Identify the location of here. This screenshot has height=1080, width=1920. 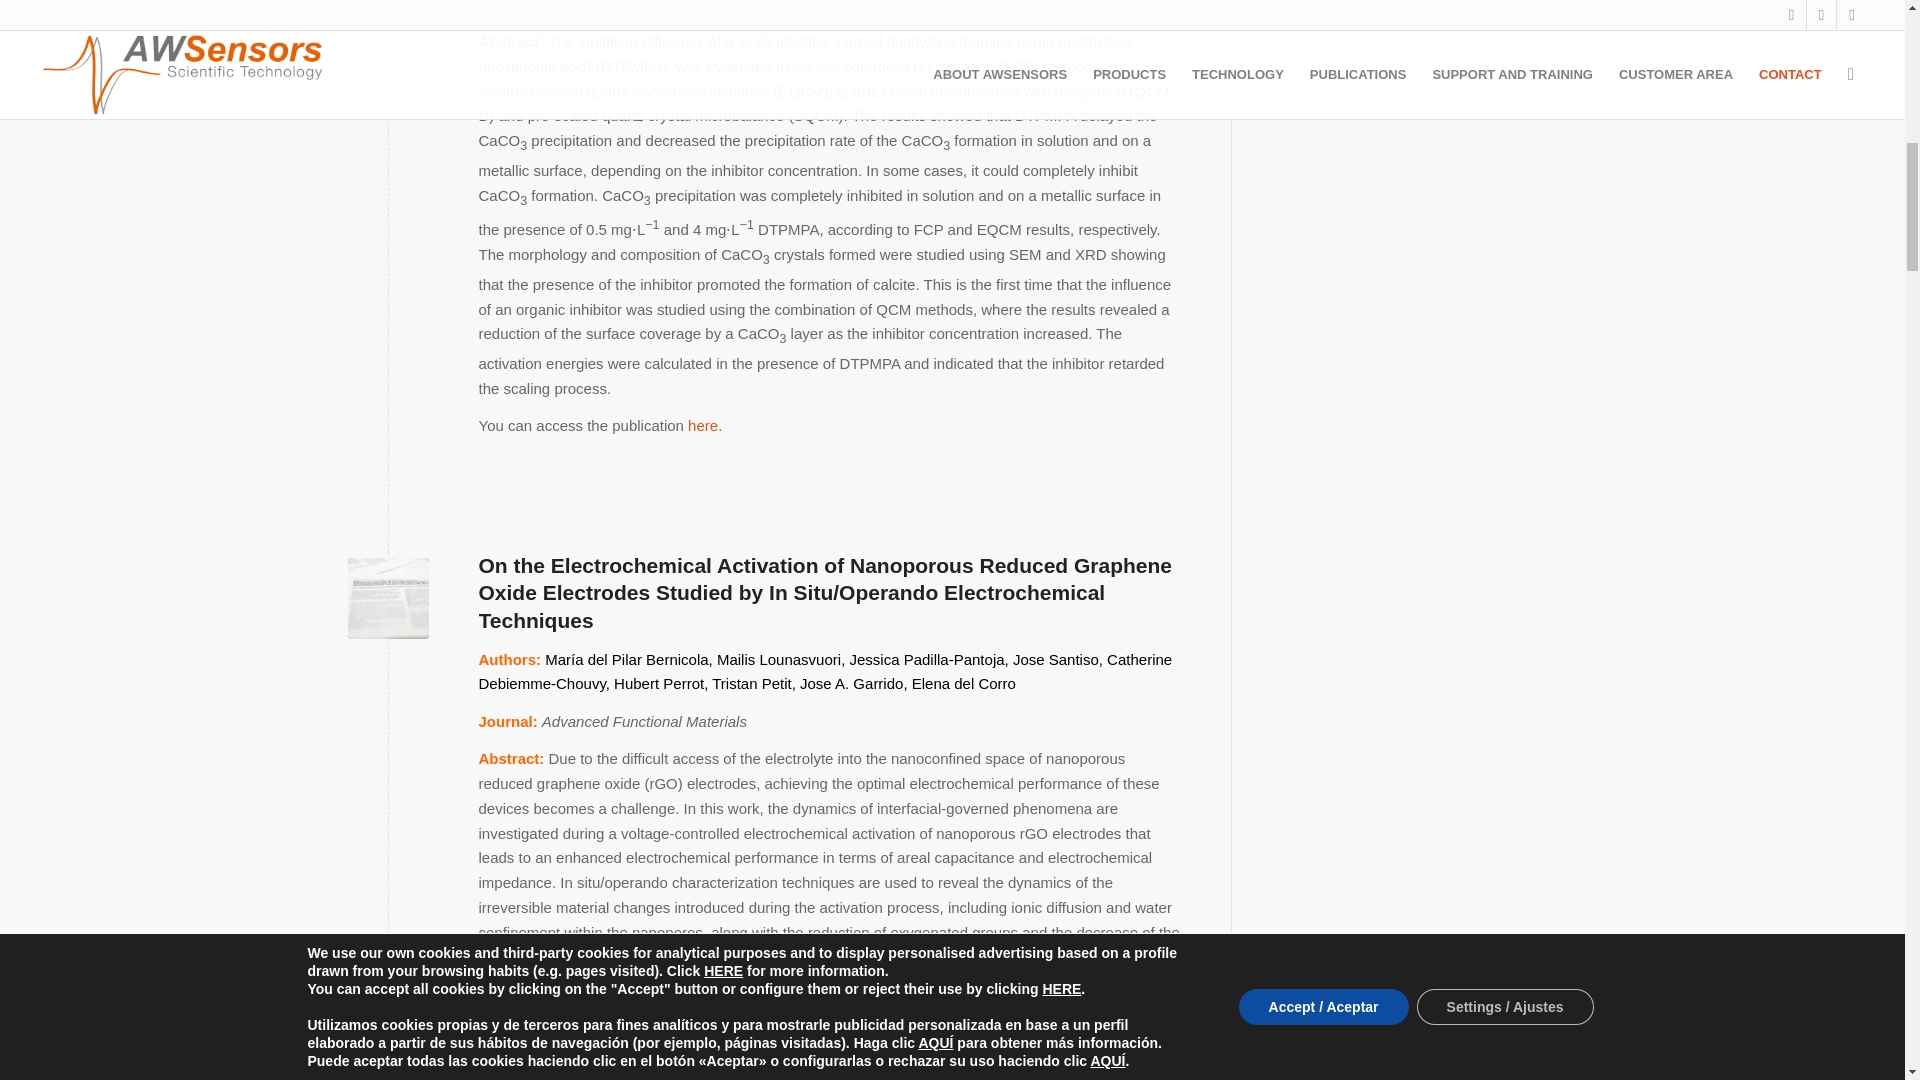
(702, 425).